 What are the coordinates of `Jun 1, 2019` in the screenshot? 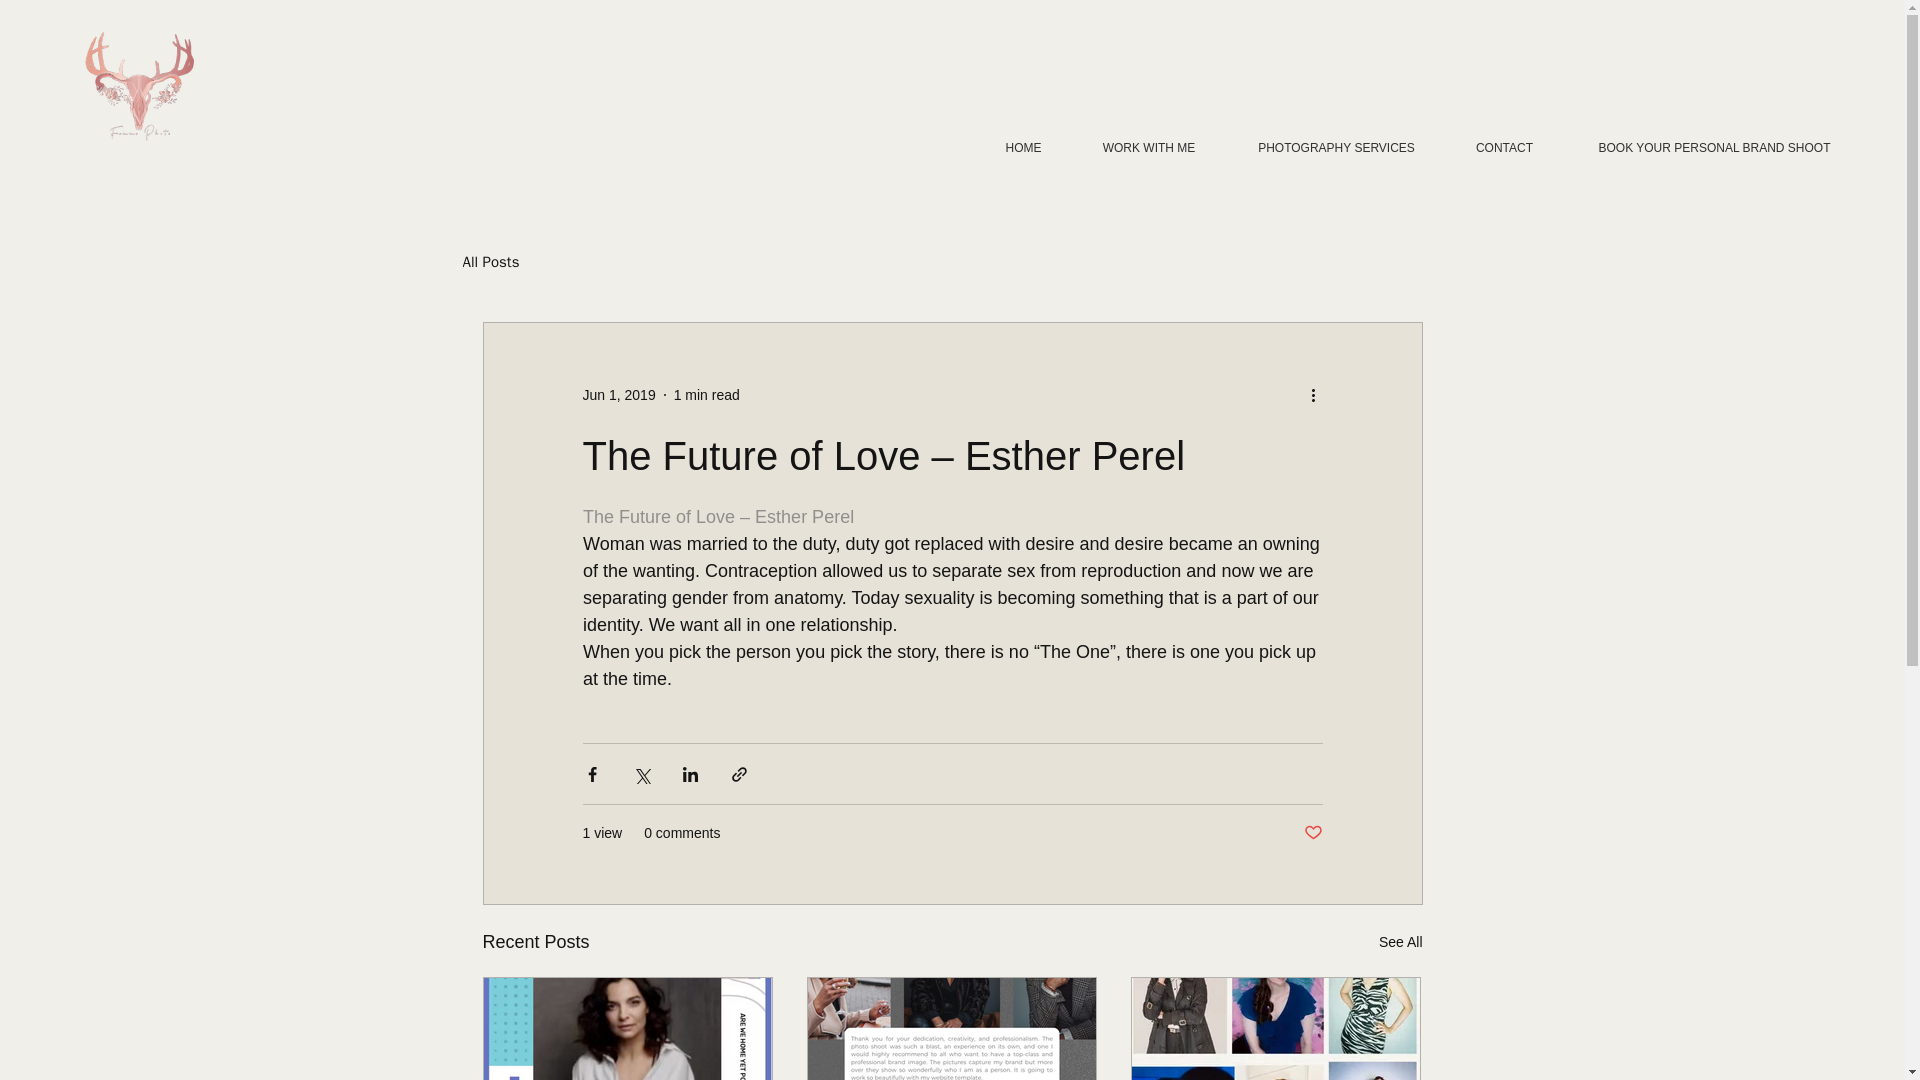 It's located at (618, 393).